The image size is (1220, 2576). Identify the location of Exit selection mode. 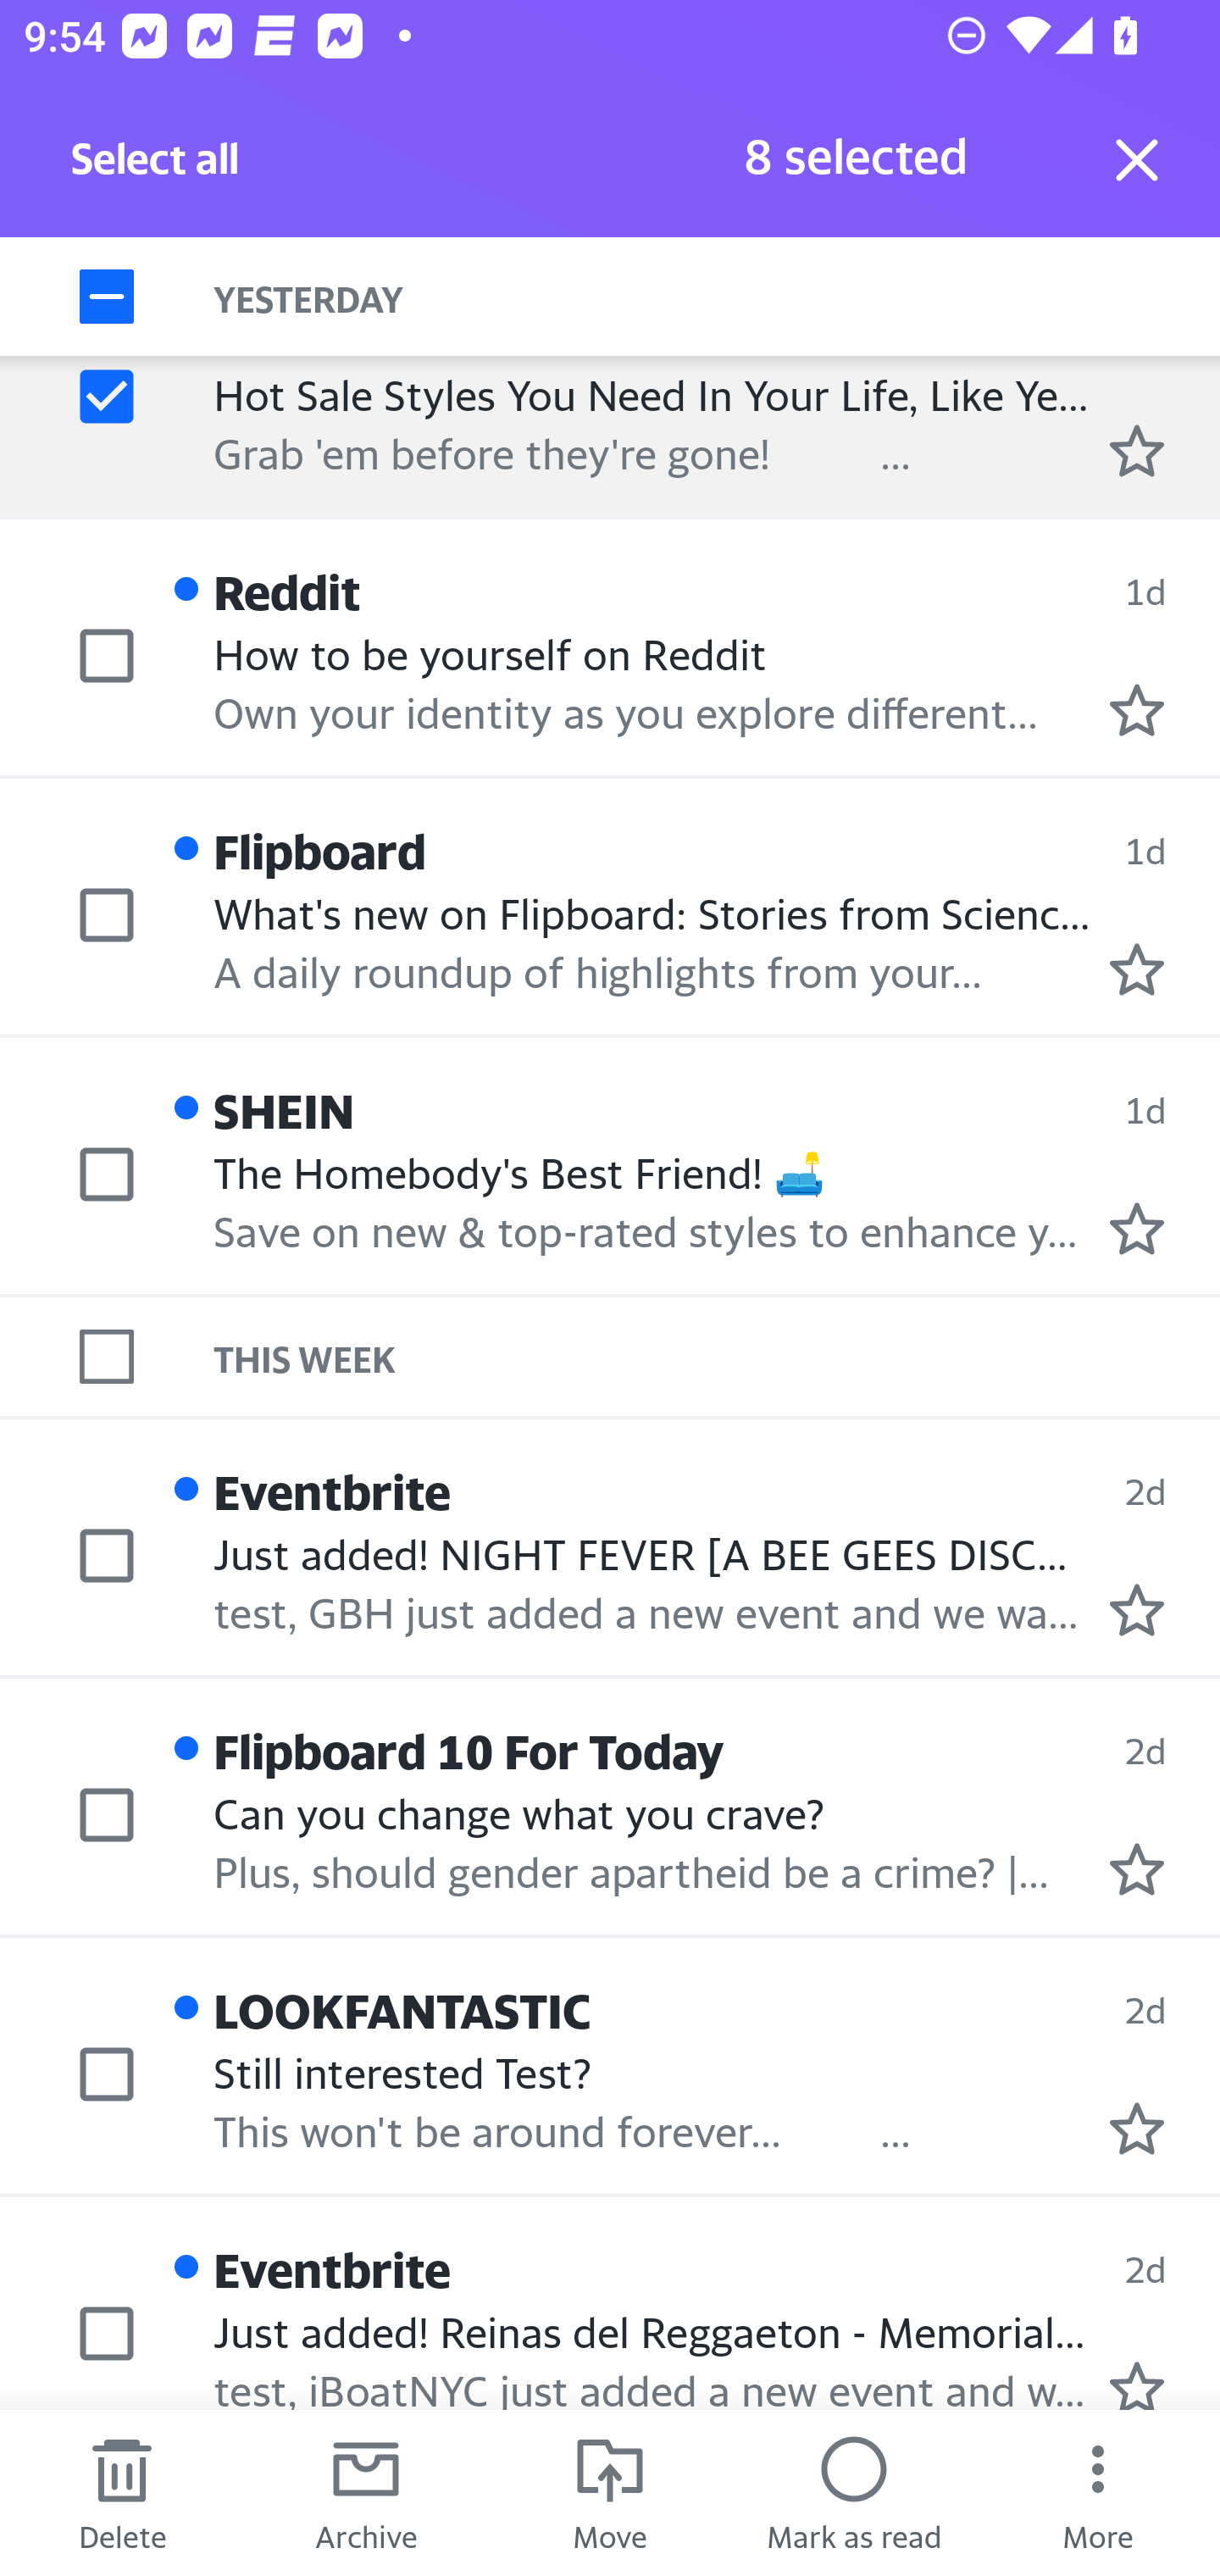
(1137, 159).